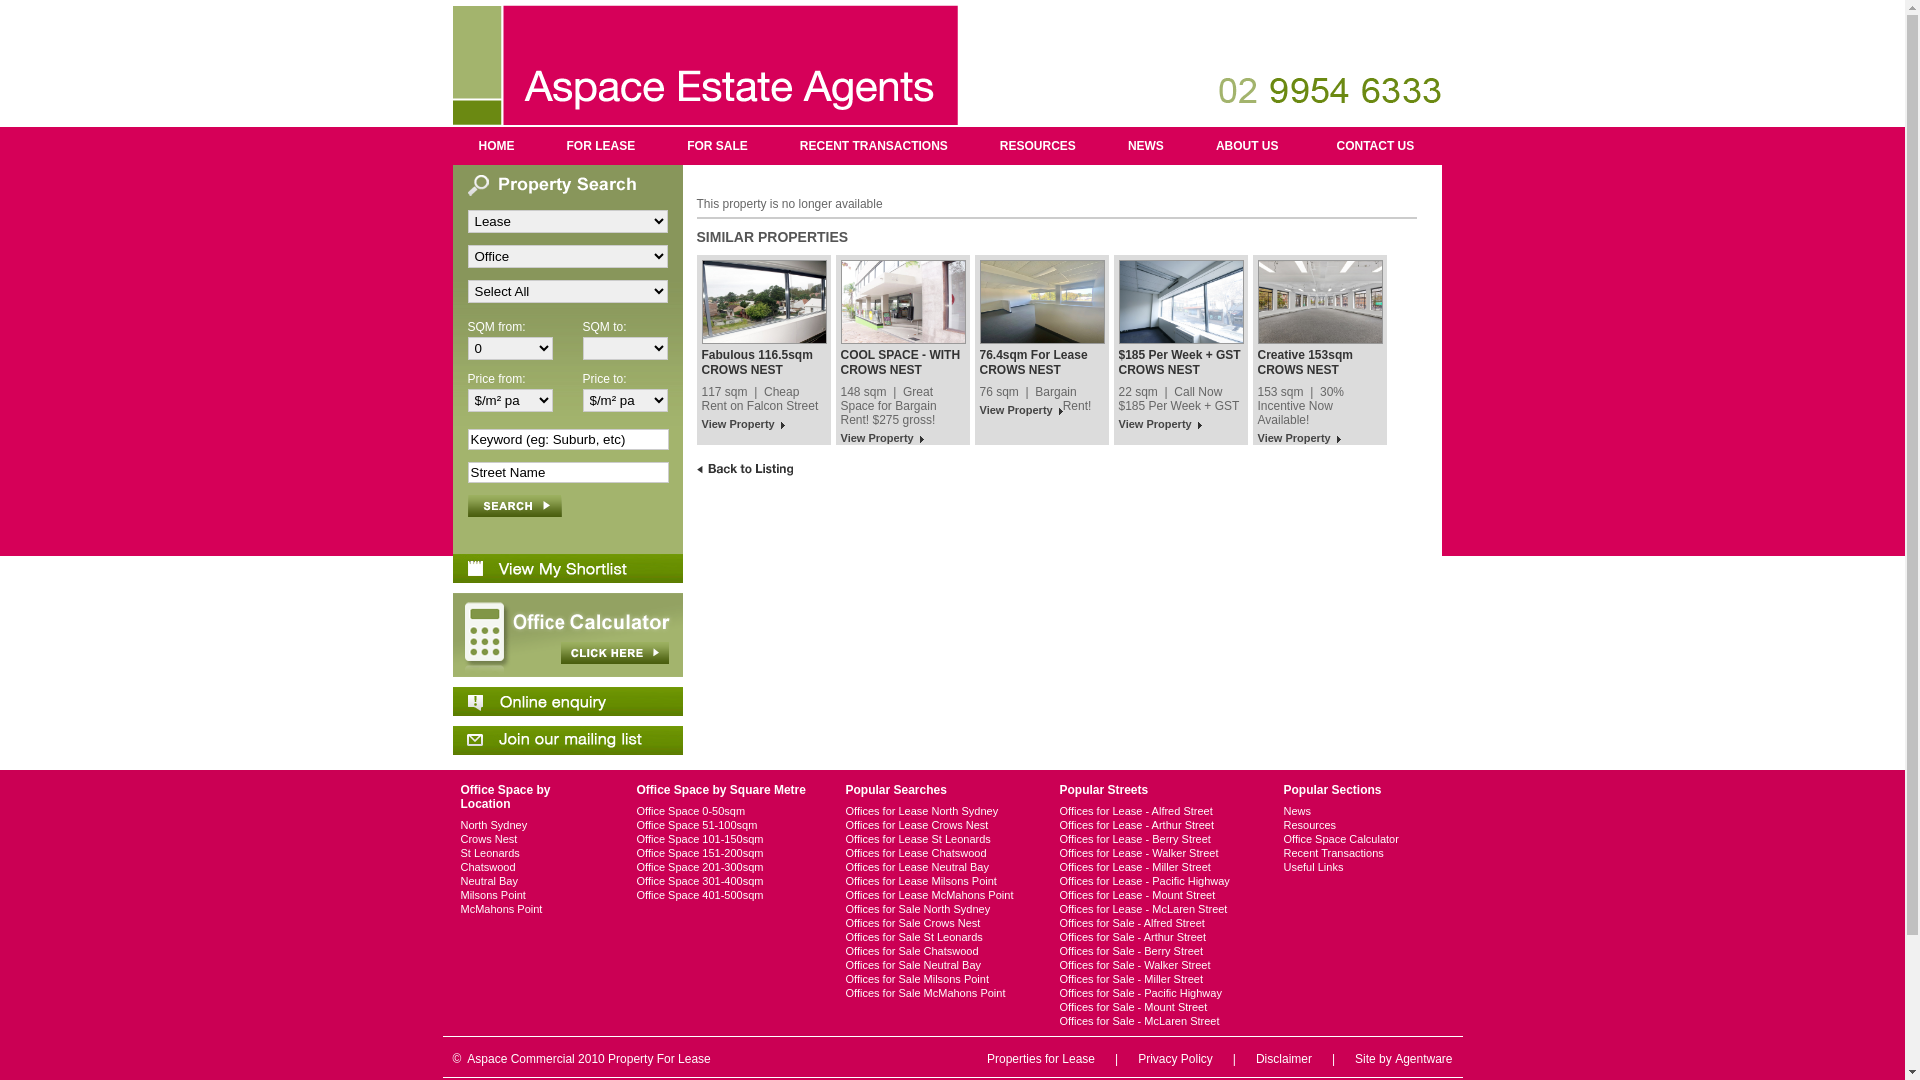  What do you see at coordinates (1300, 439) in the screenshot?
I see `View Property` at bounding box center [1300, 439].